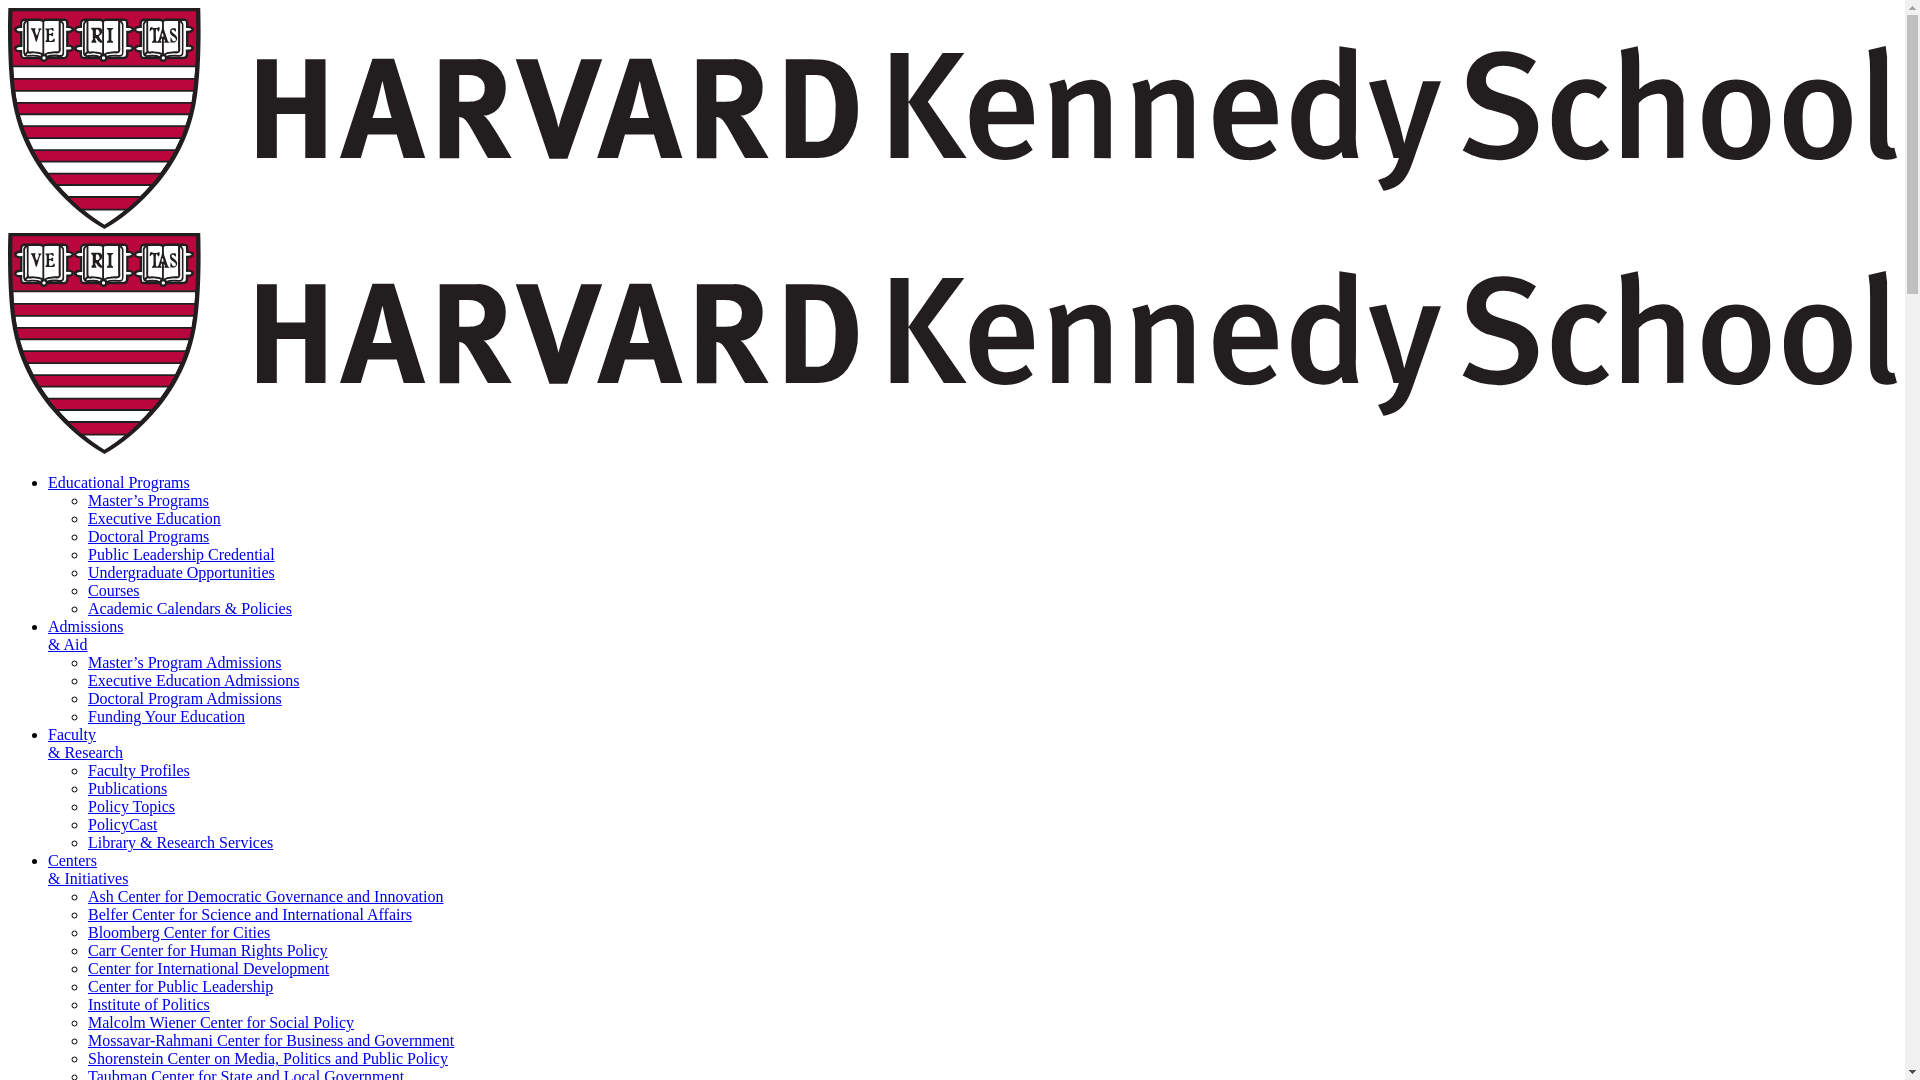 The height and width of the screenshot is (1080, 1920). What do you see at coordinates (270, 1040) in the screenshot?
I see `Mossavar-Rahmani Center for Business and Government` at bounding box center [270, 1040].